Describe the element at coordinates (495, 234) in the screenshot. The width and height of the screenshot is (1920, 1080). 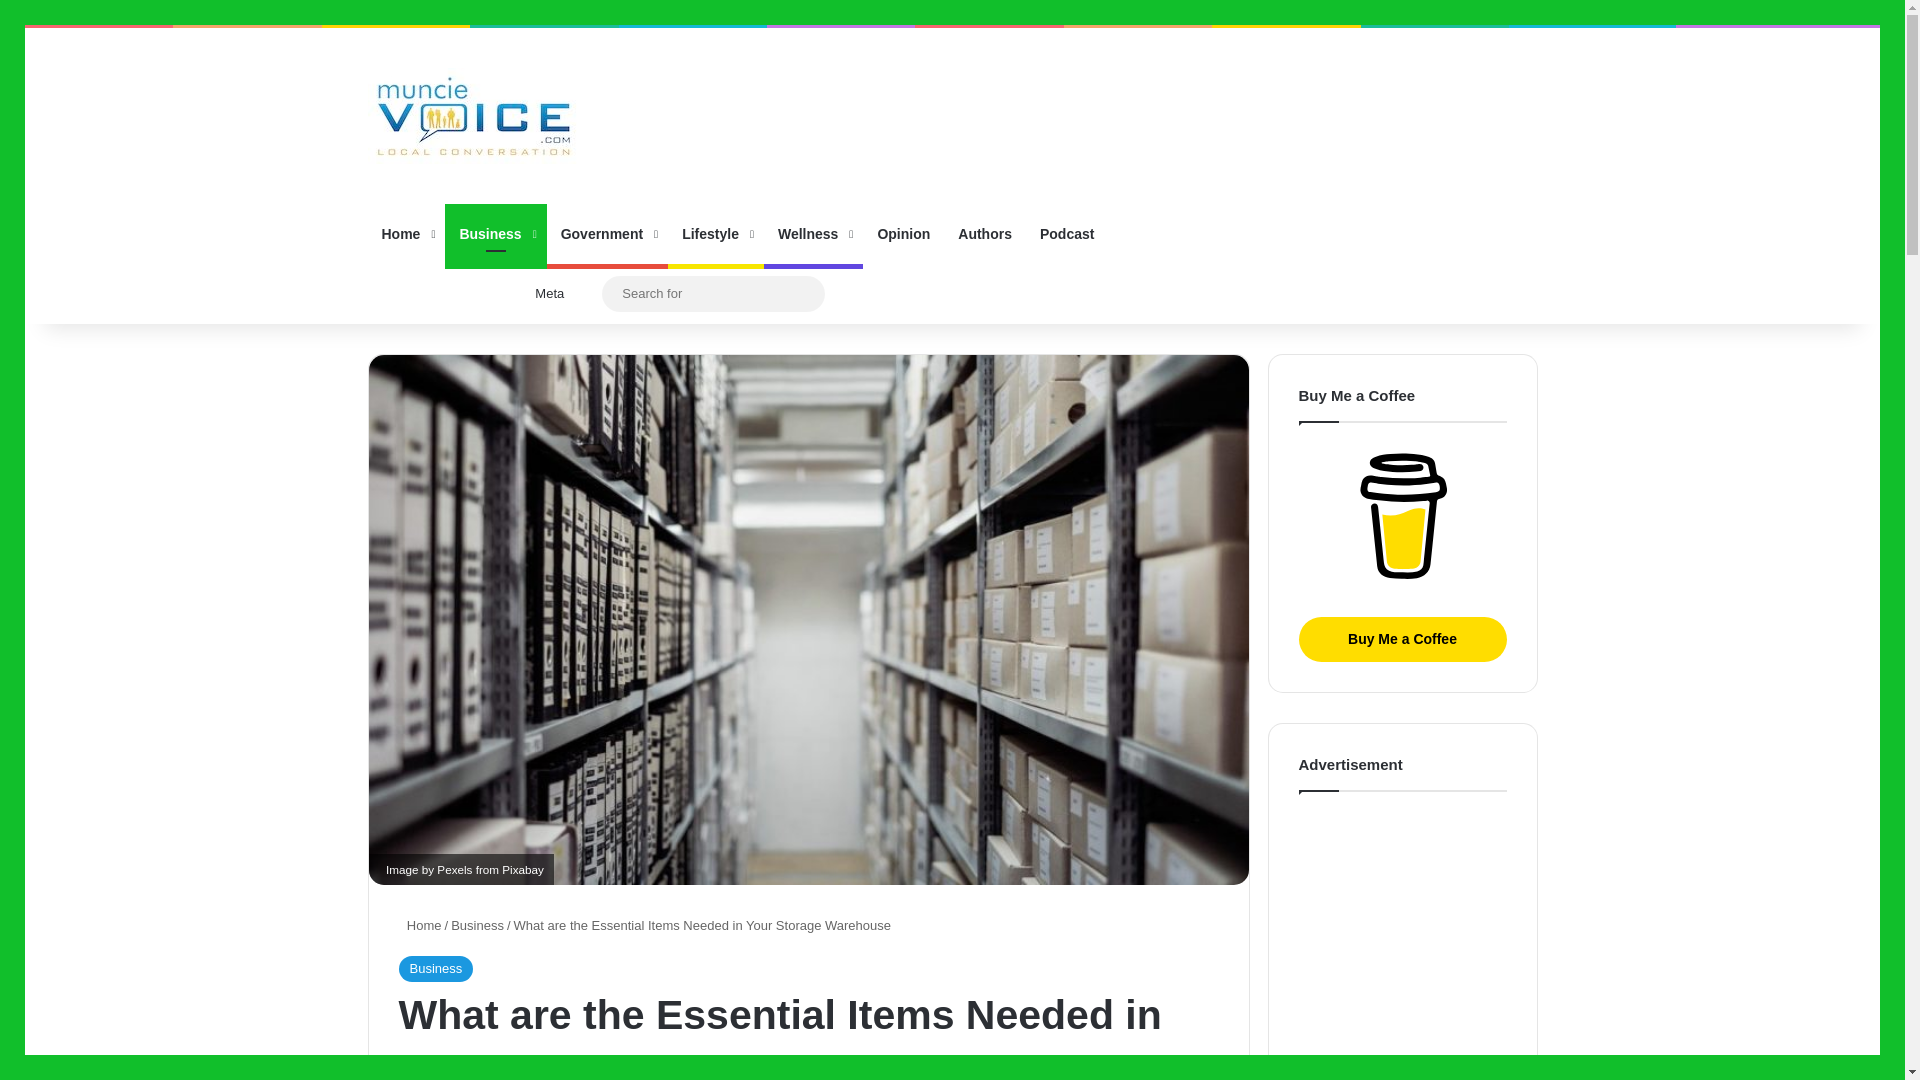
I see `Business` at that location.